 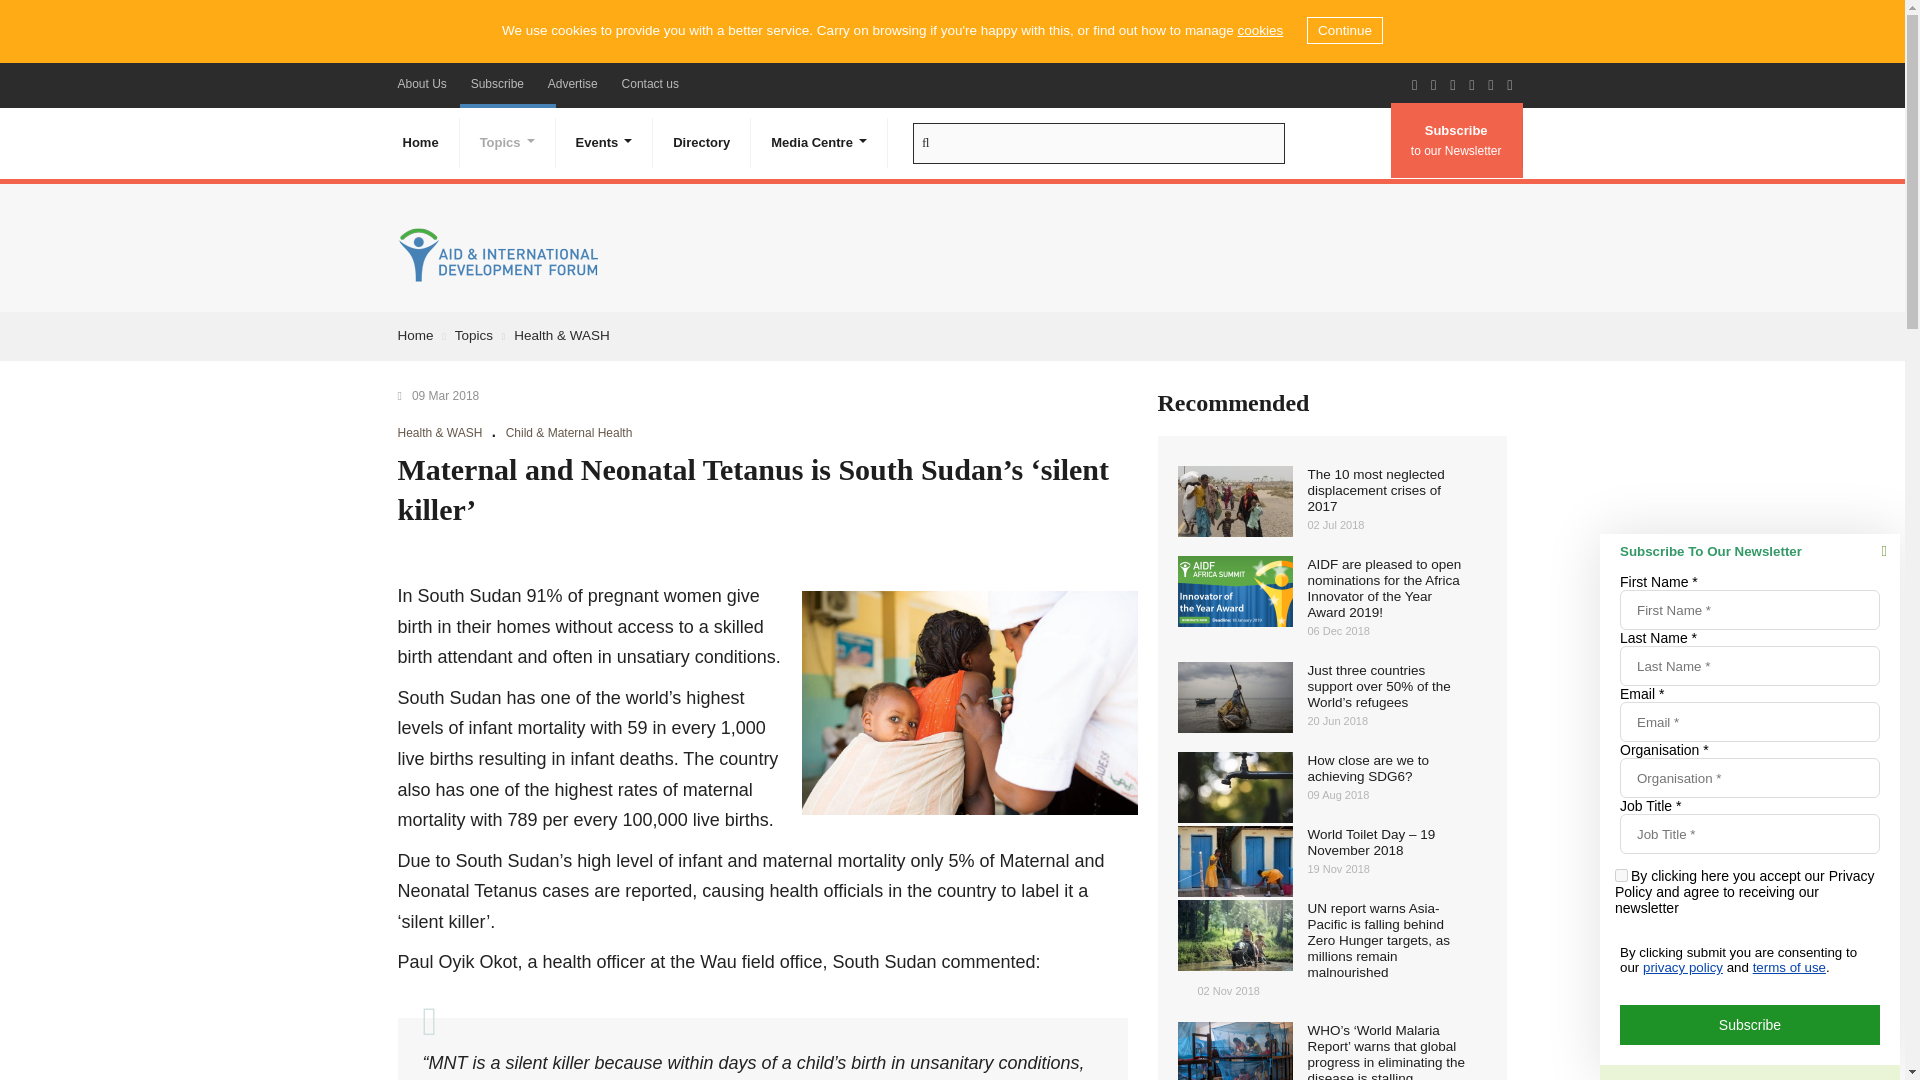 I want to click on About Us, so click(x=422, y=83).